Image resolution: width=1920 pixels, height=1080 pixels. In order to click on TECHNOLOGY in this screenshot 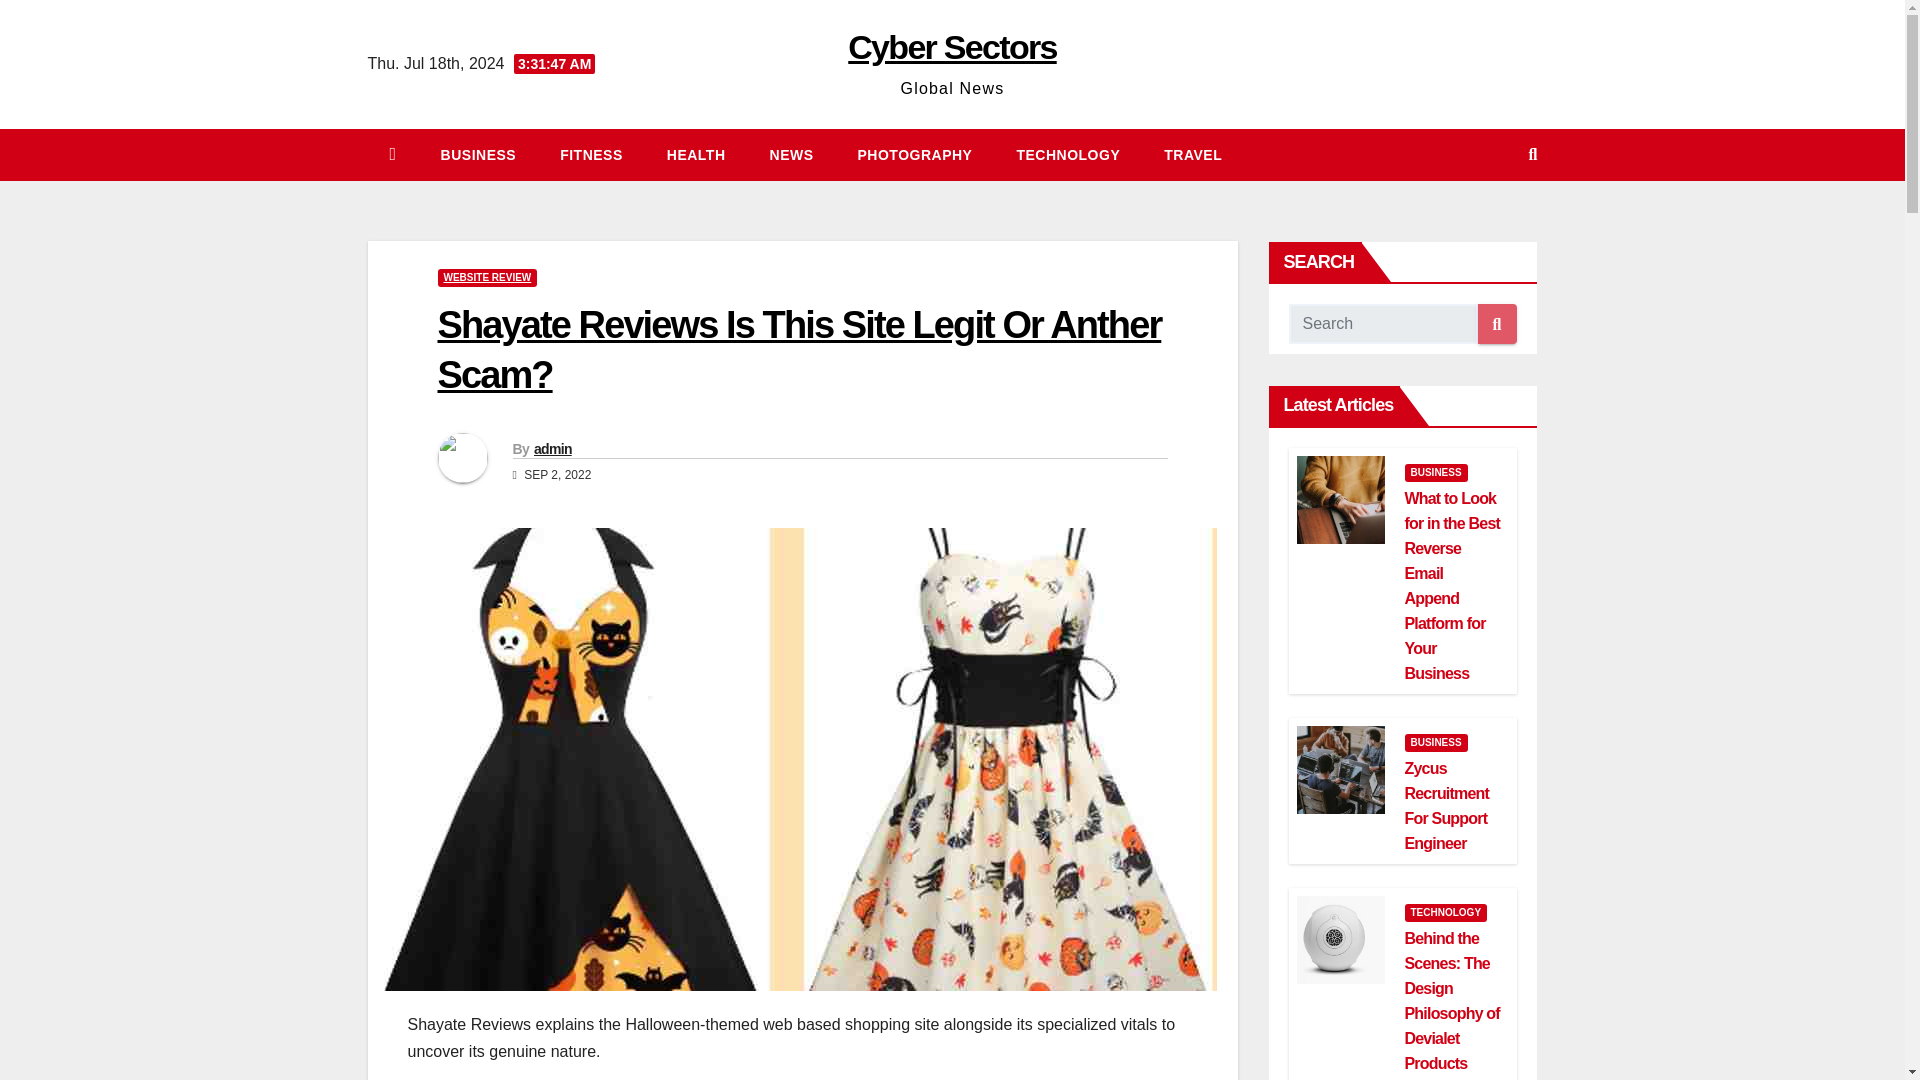, I will do `click(1068, 154)`.